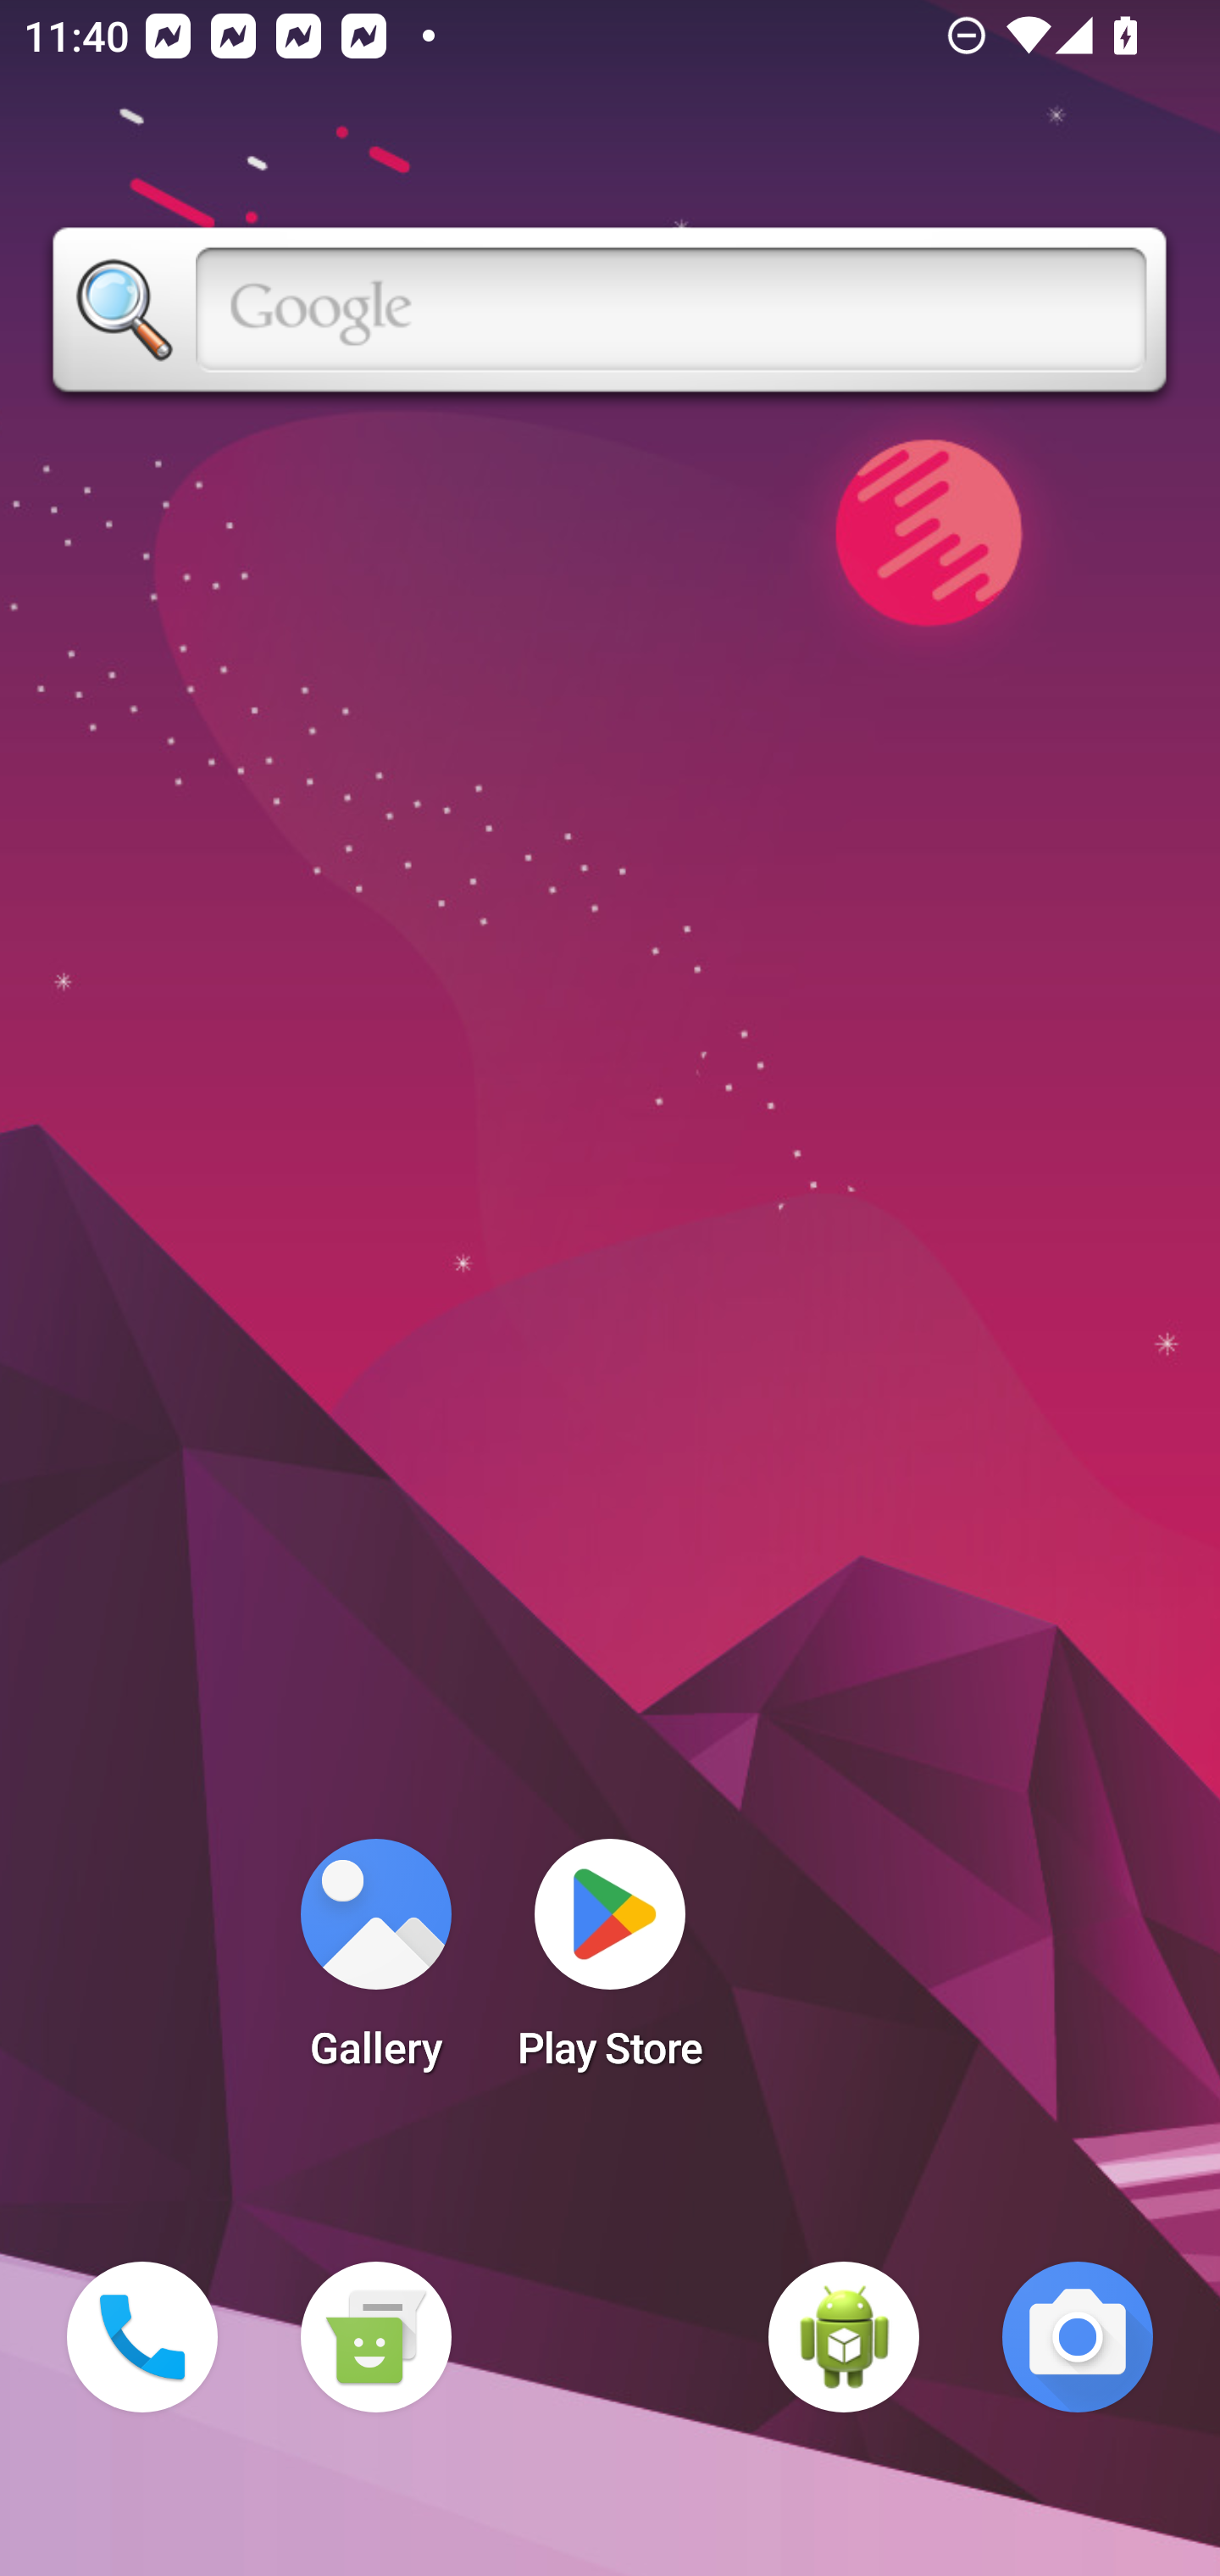  I want to click on Camera, so click(1078, 2337).